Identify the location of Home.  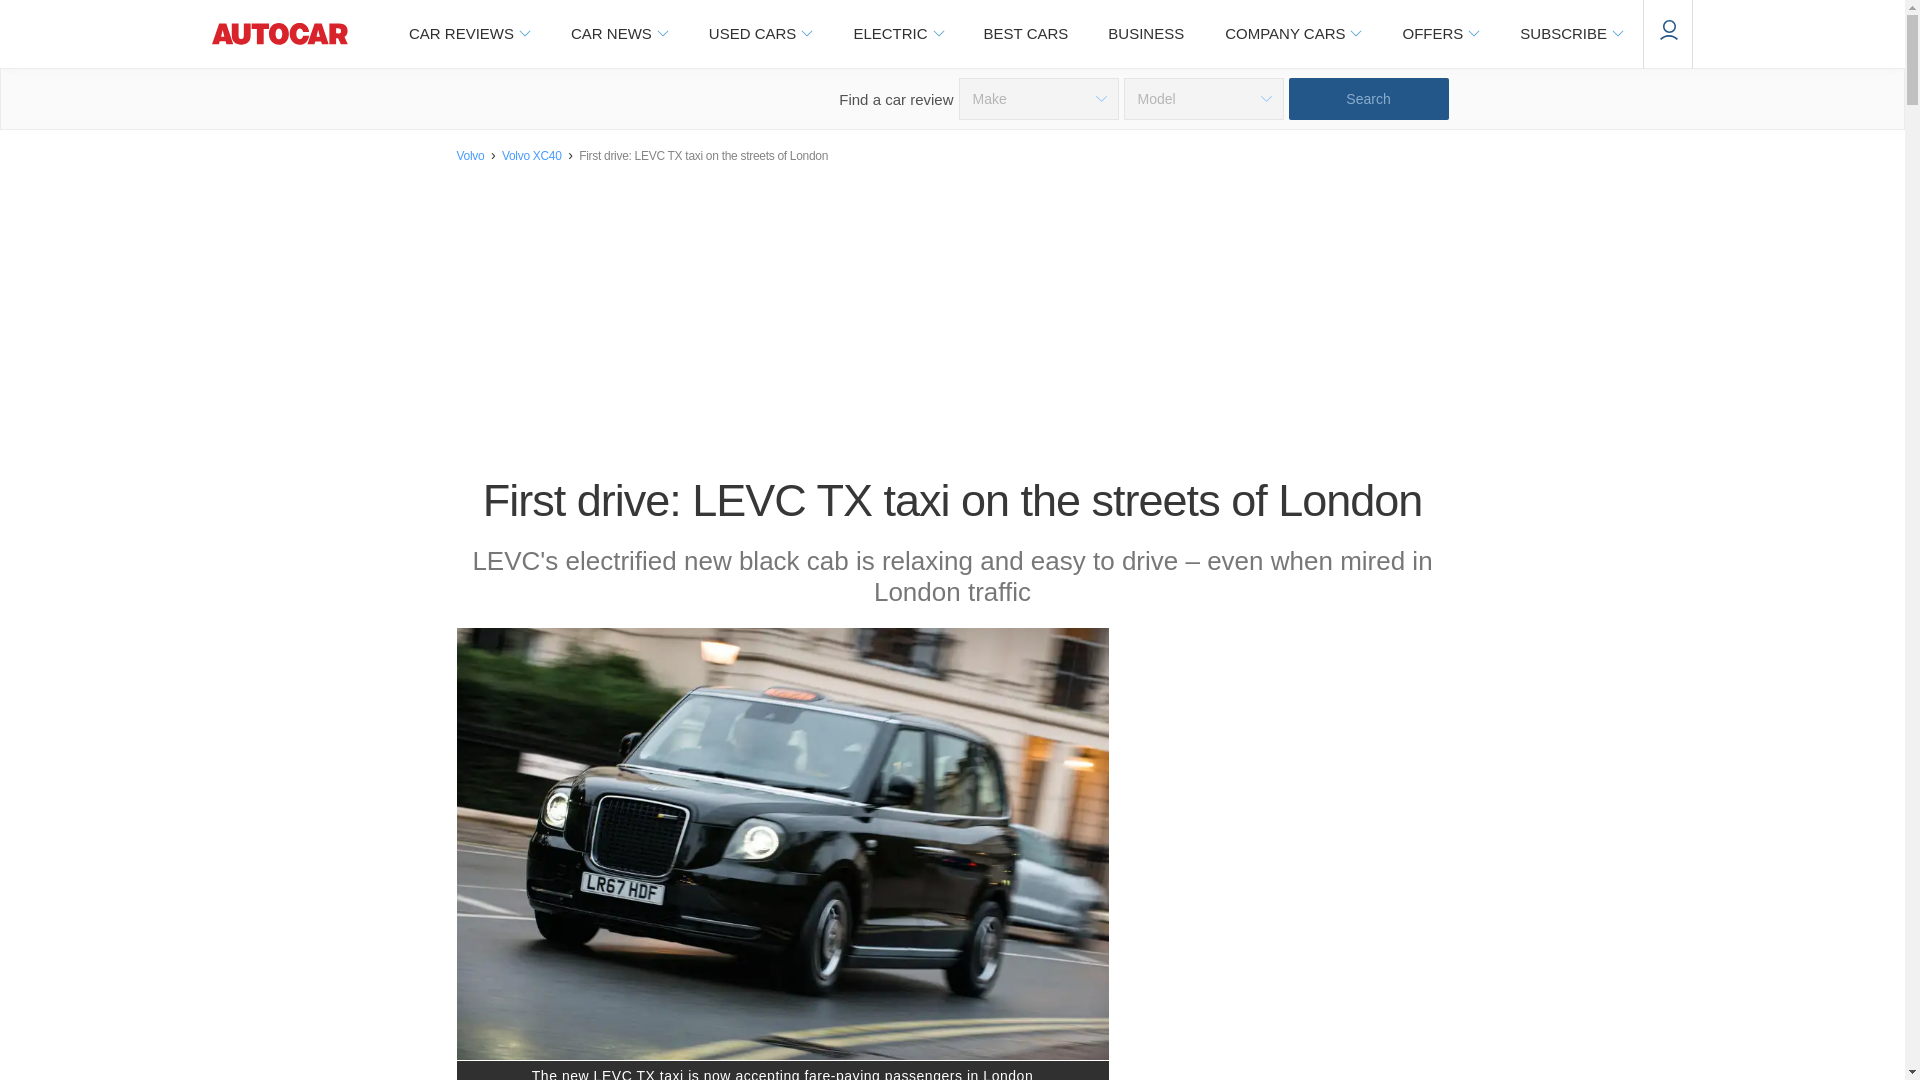
(279, 34).